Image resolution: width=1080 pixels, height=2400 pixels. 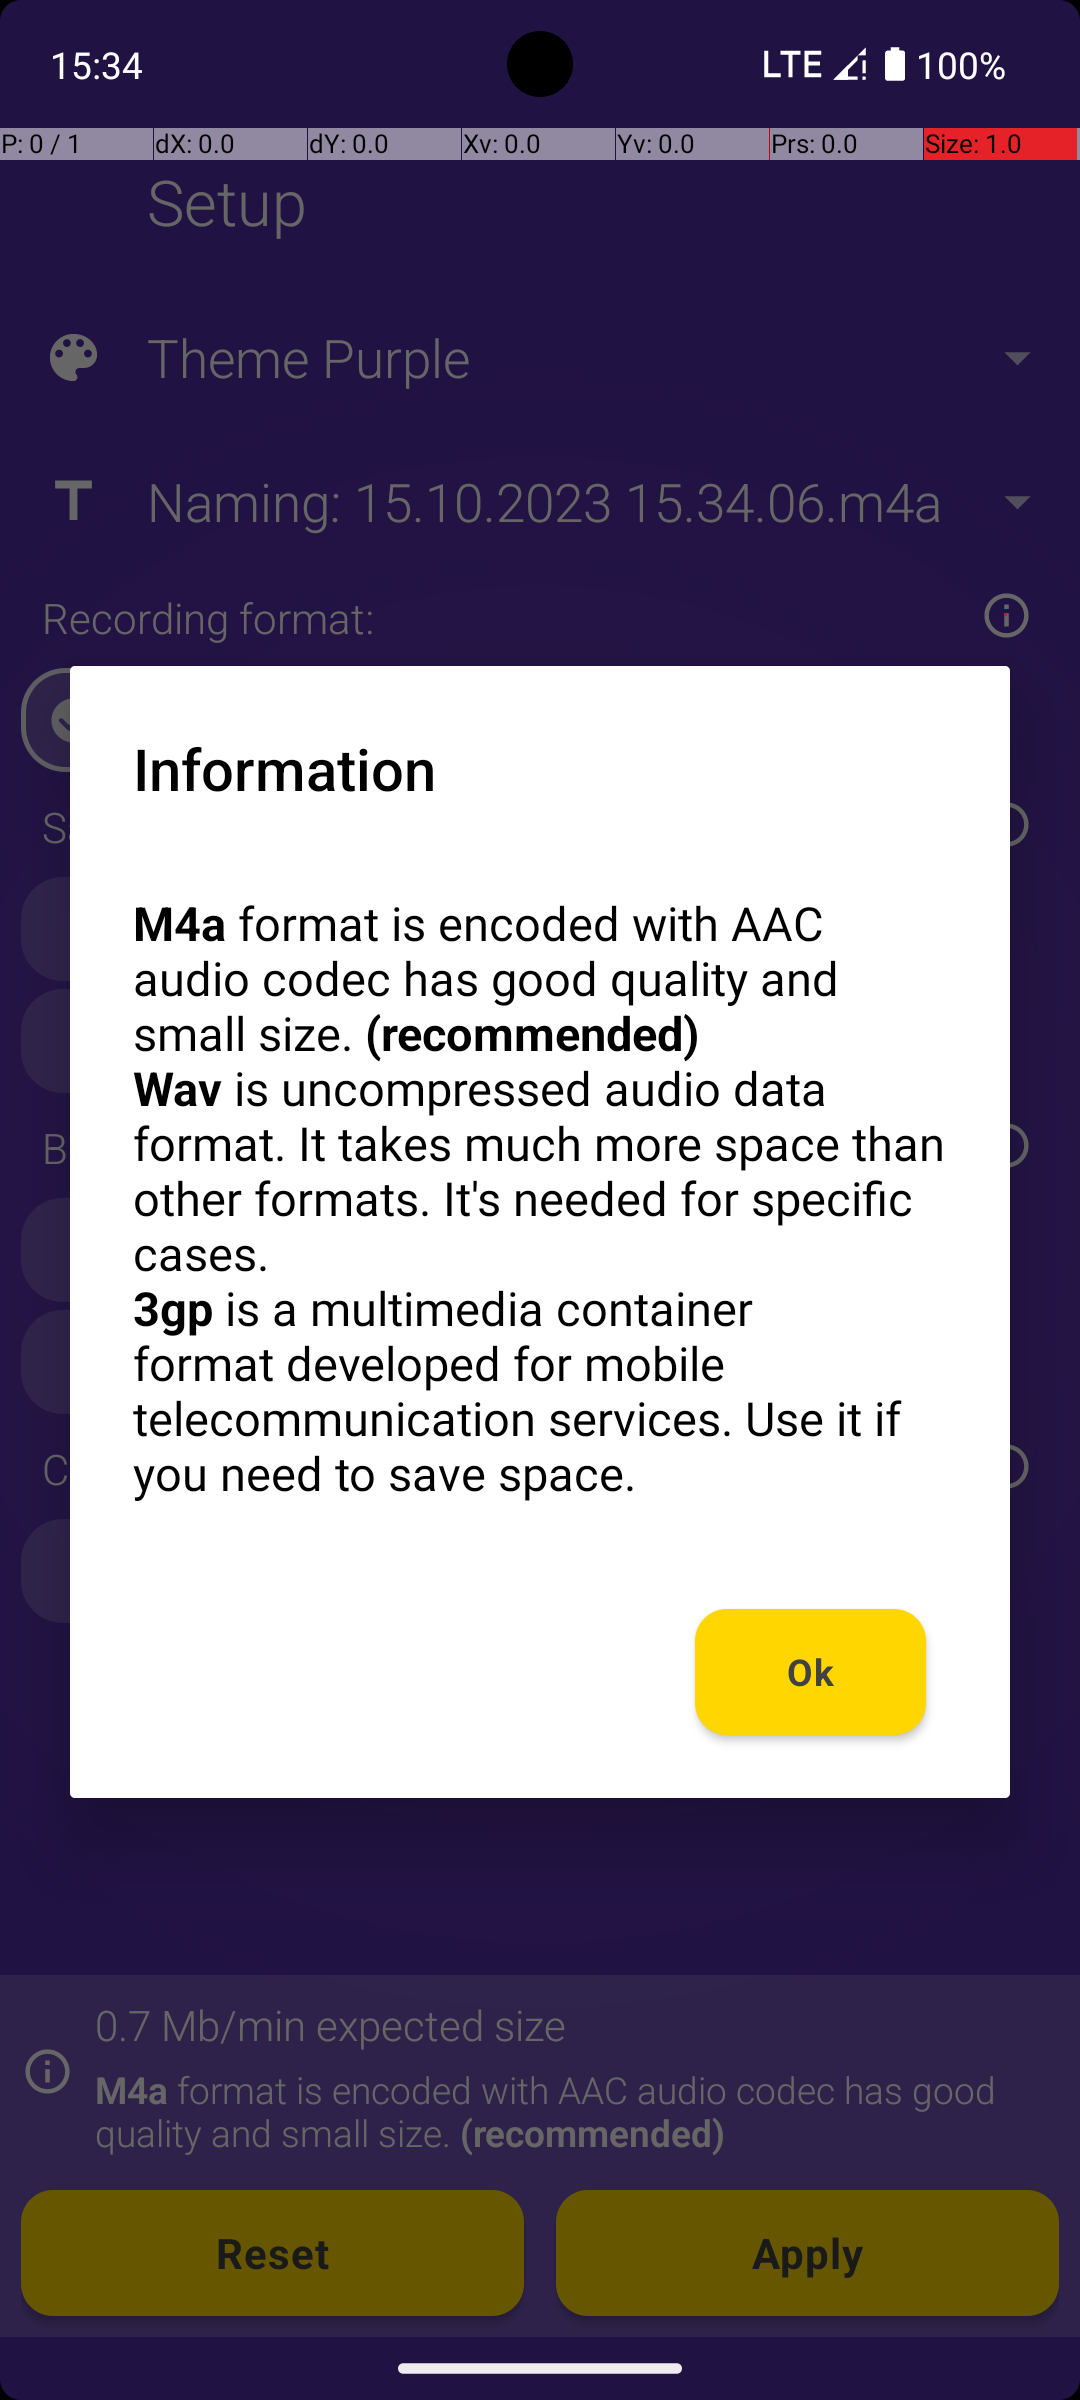 I want to click on M4a format is encoded with AAC audio codec has good quality and small size. (recommended) 
Wav is uncompressed audio data format. It takes much more space than other formats. It's needed for specific cases. 
3gp is a multimedia container format developed for mobile telecommunication services. Use it if you need to save space. , so click(x=540, y=1198).